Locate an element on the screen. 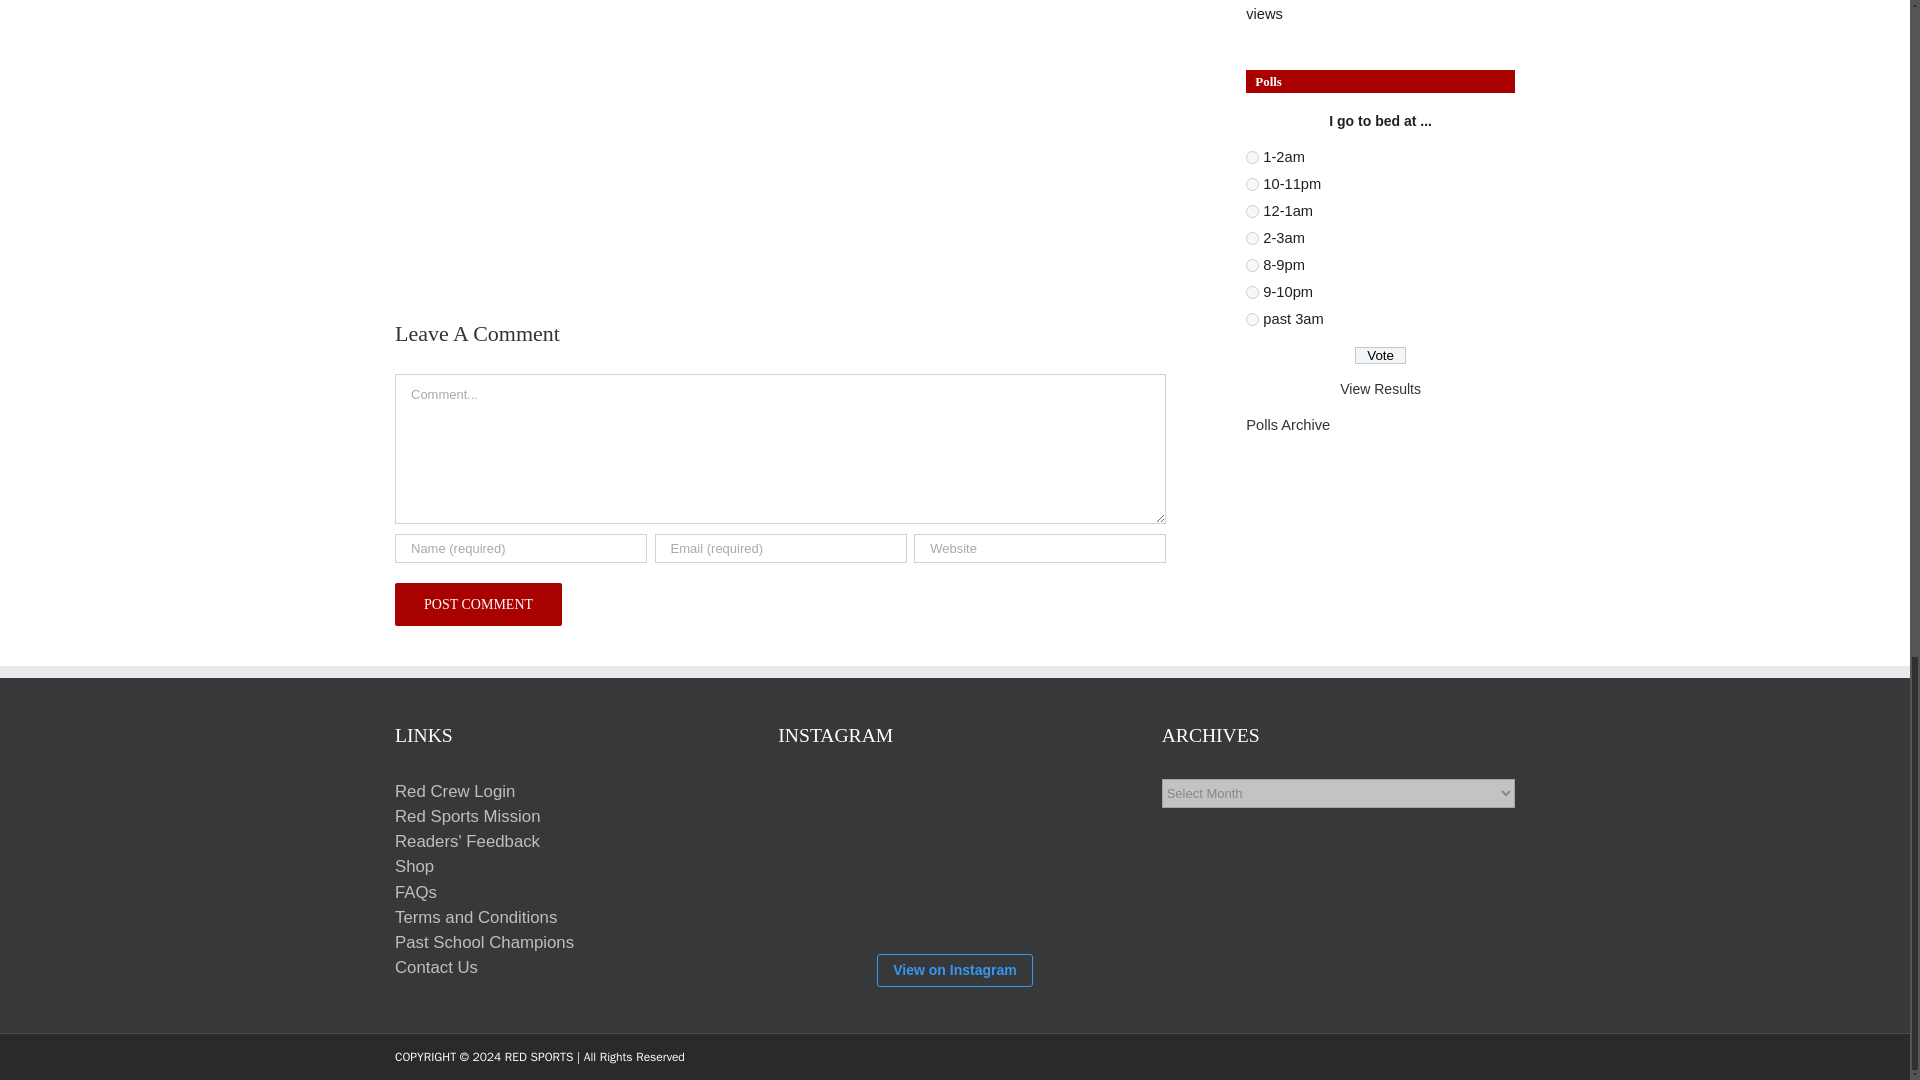 The width and height of the screenshot is (1920, 1080). 15739 is located at coordinates (1252, 320).